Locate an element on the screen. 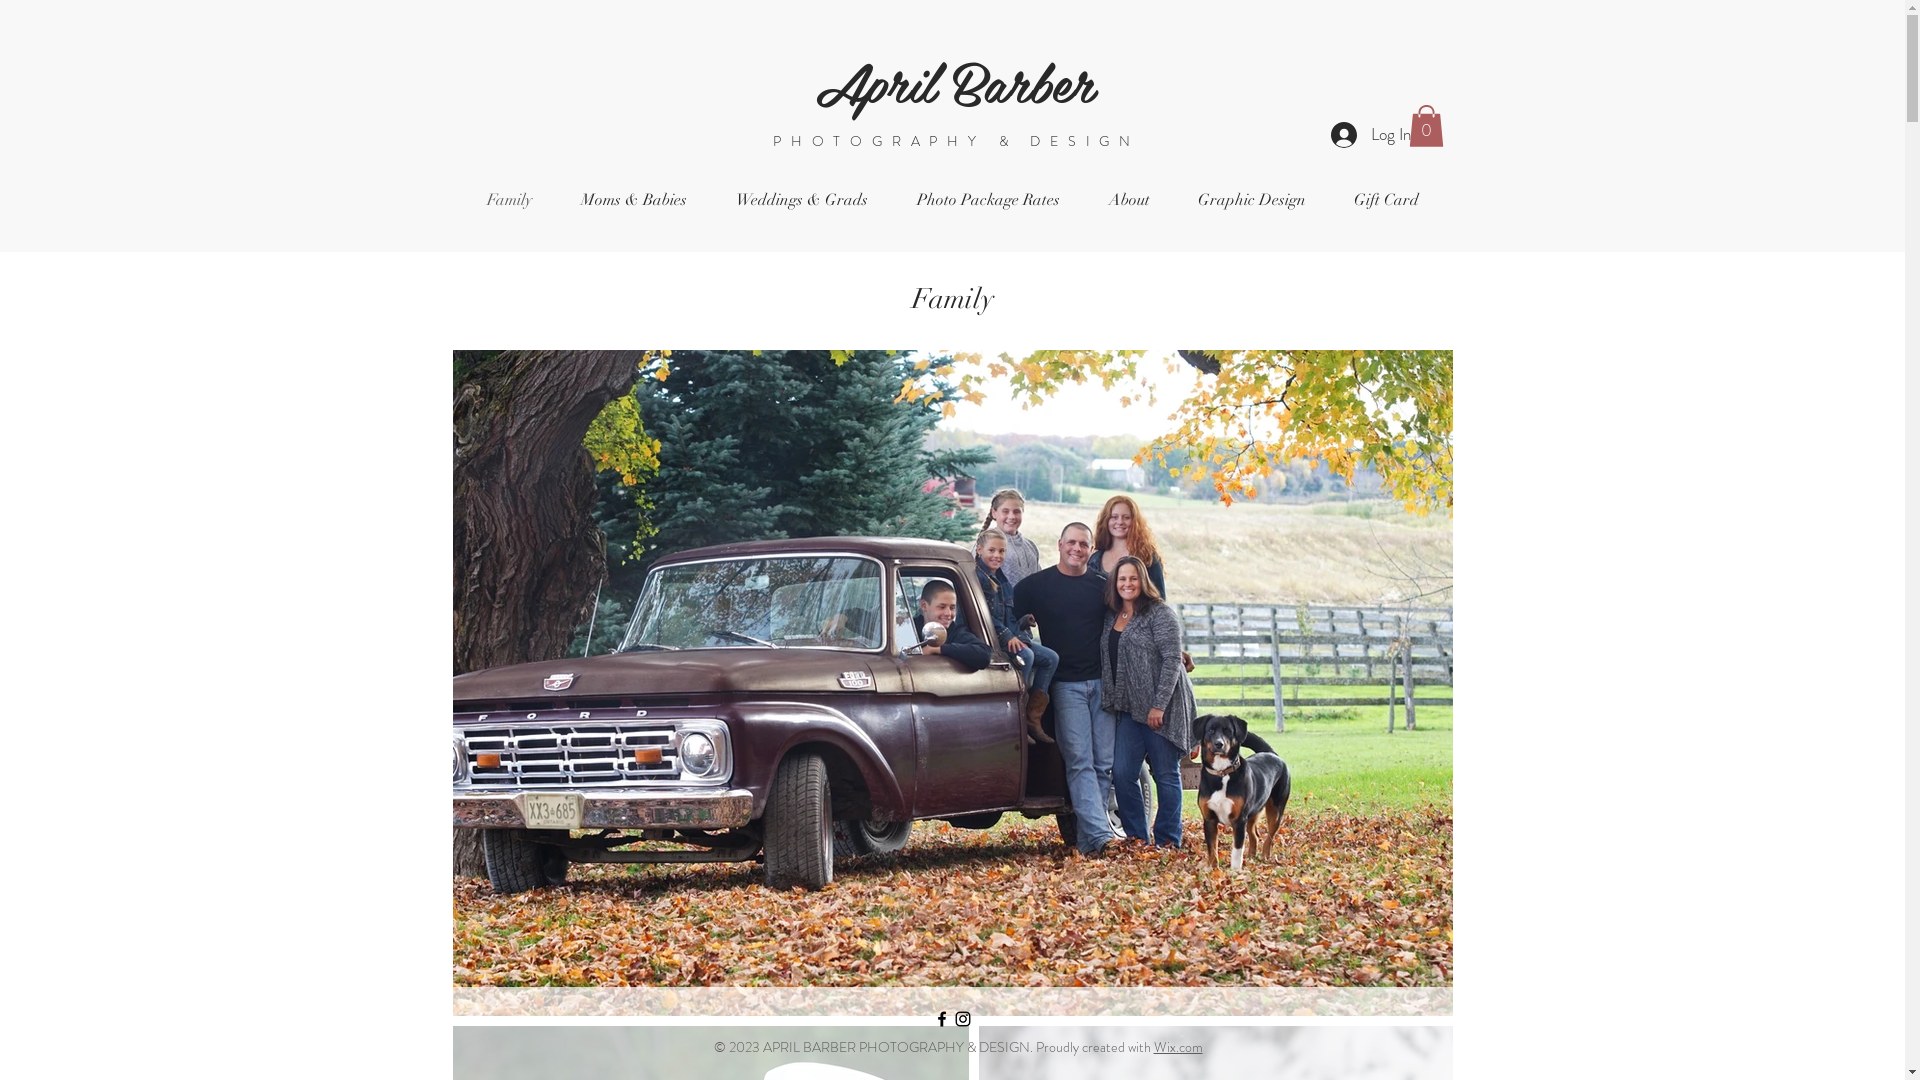 The height and width of the screenshot is (1080, 1920). 0 is located at coordinates (1426, 126).